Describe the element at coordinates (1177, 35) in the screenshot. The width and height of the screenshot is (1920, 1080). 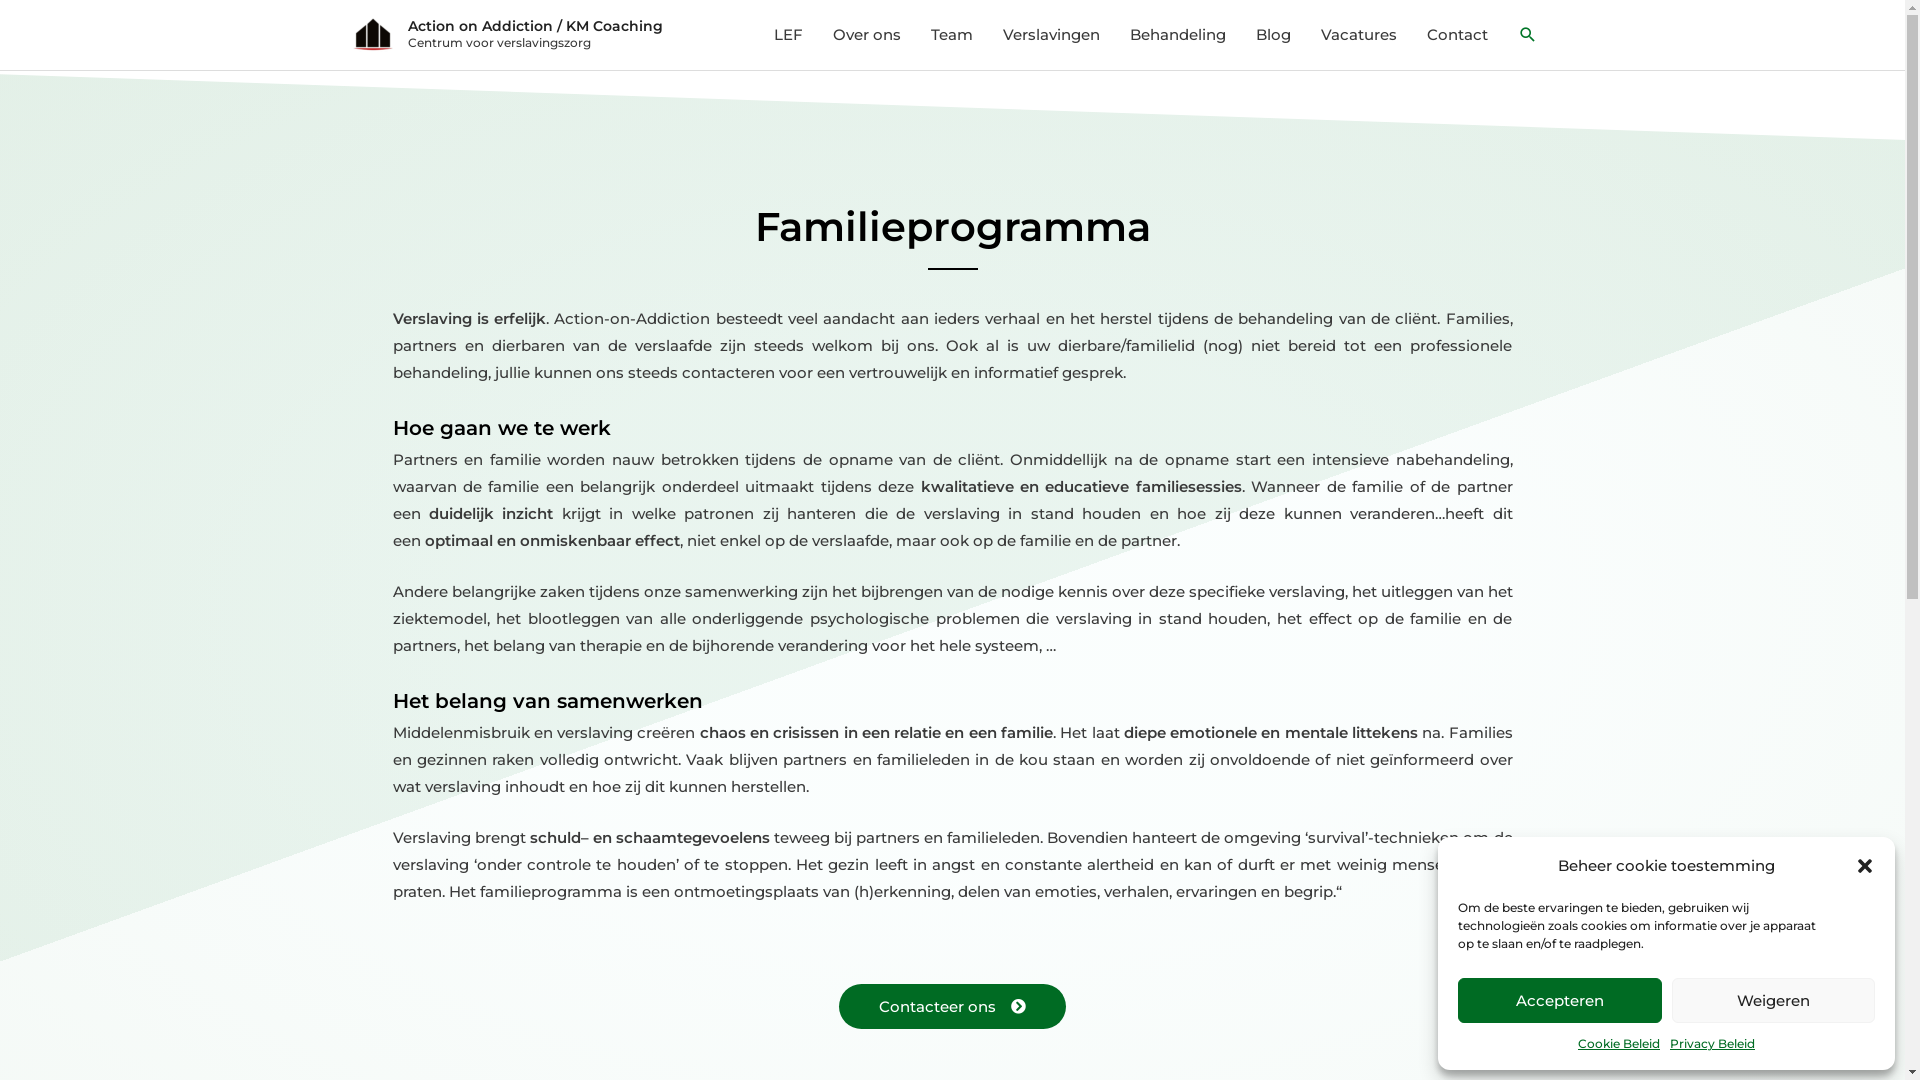
I see `Behandeling` at that location.